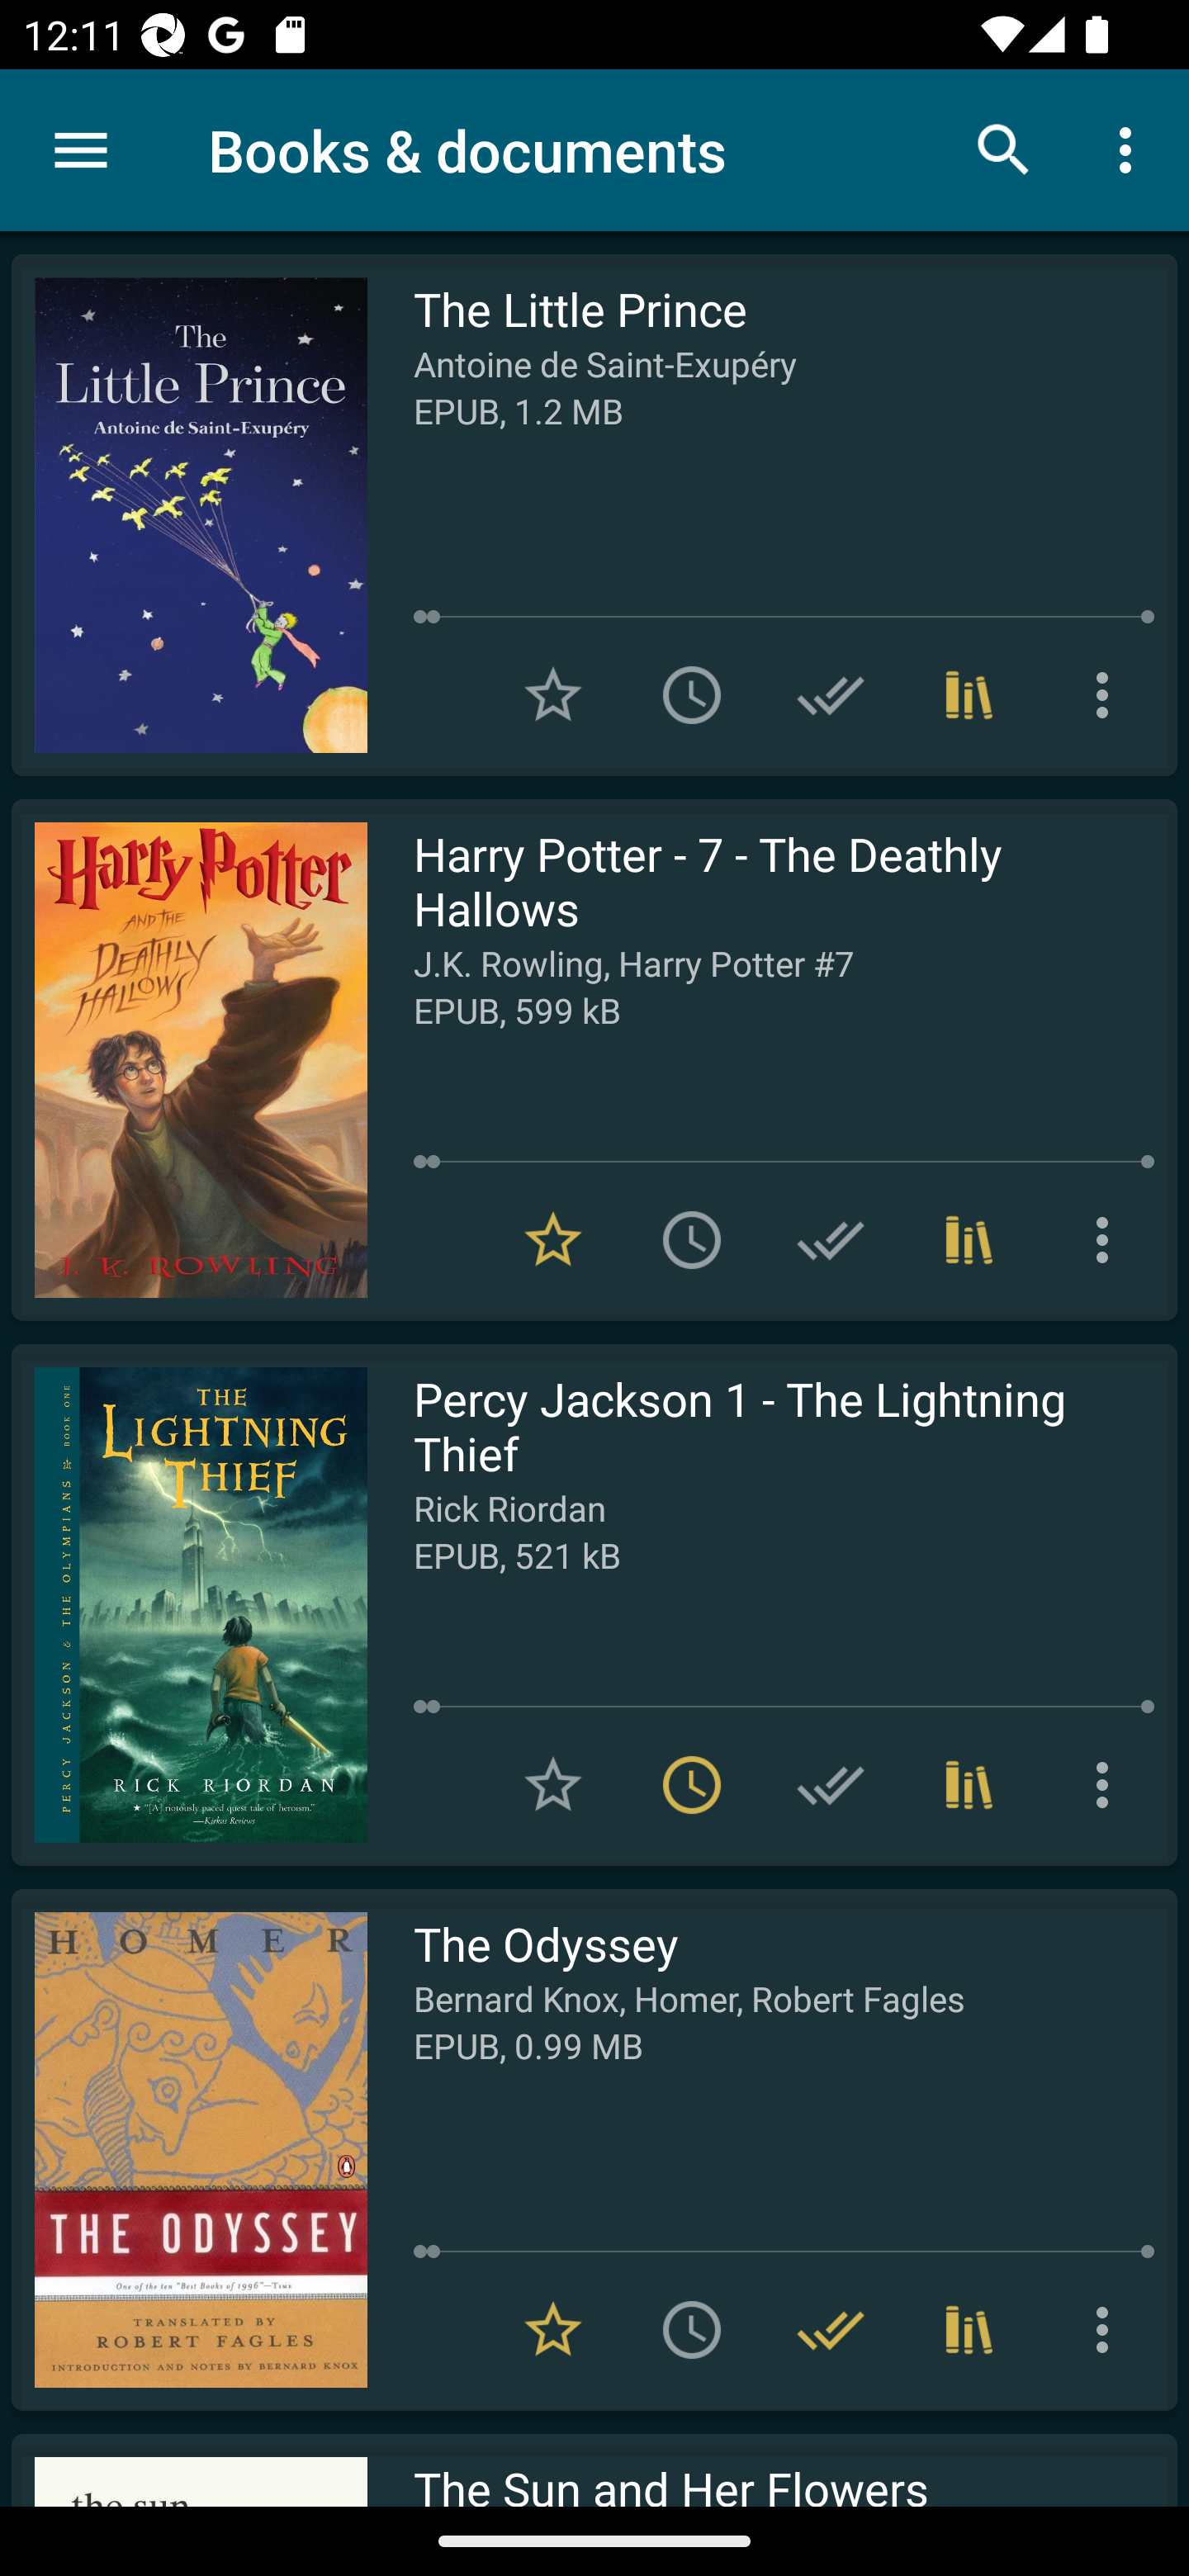 This screenshot has width=1189, height=2576. I want to click on More options, so click(1108, 2330).